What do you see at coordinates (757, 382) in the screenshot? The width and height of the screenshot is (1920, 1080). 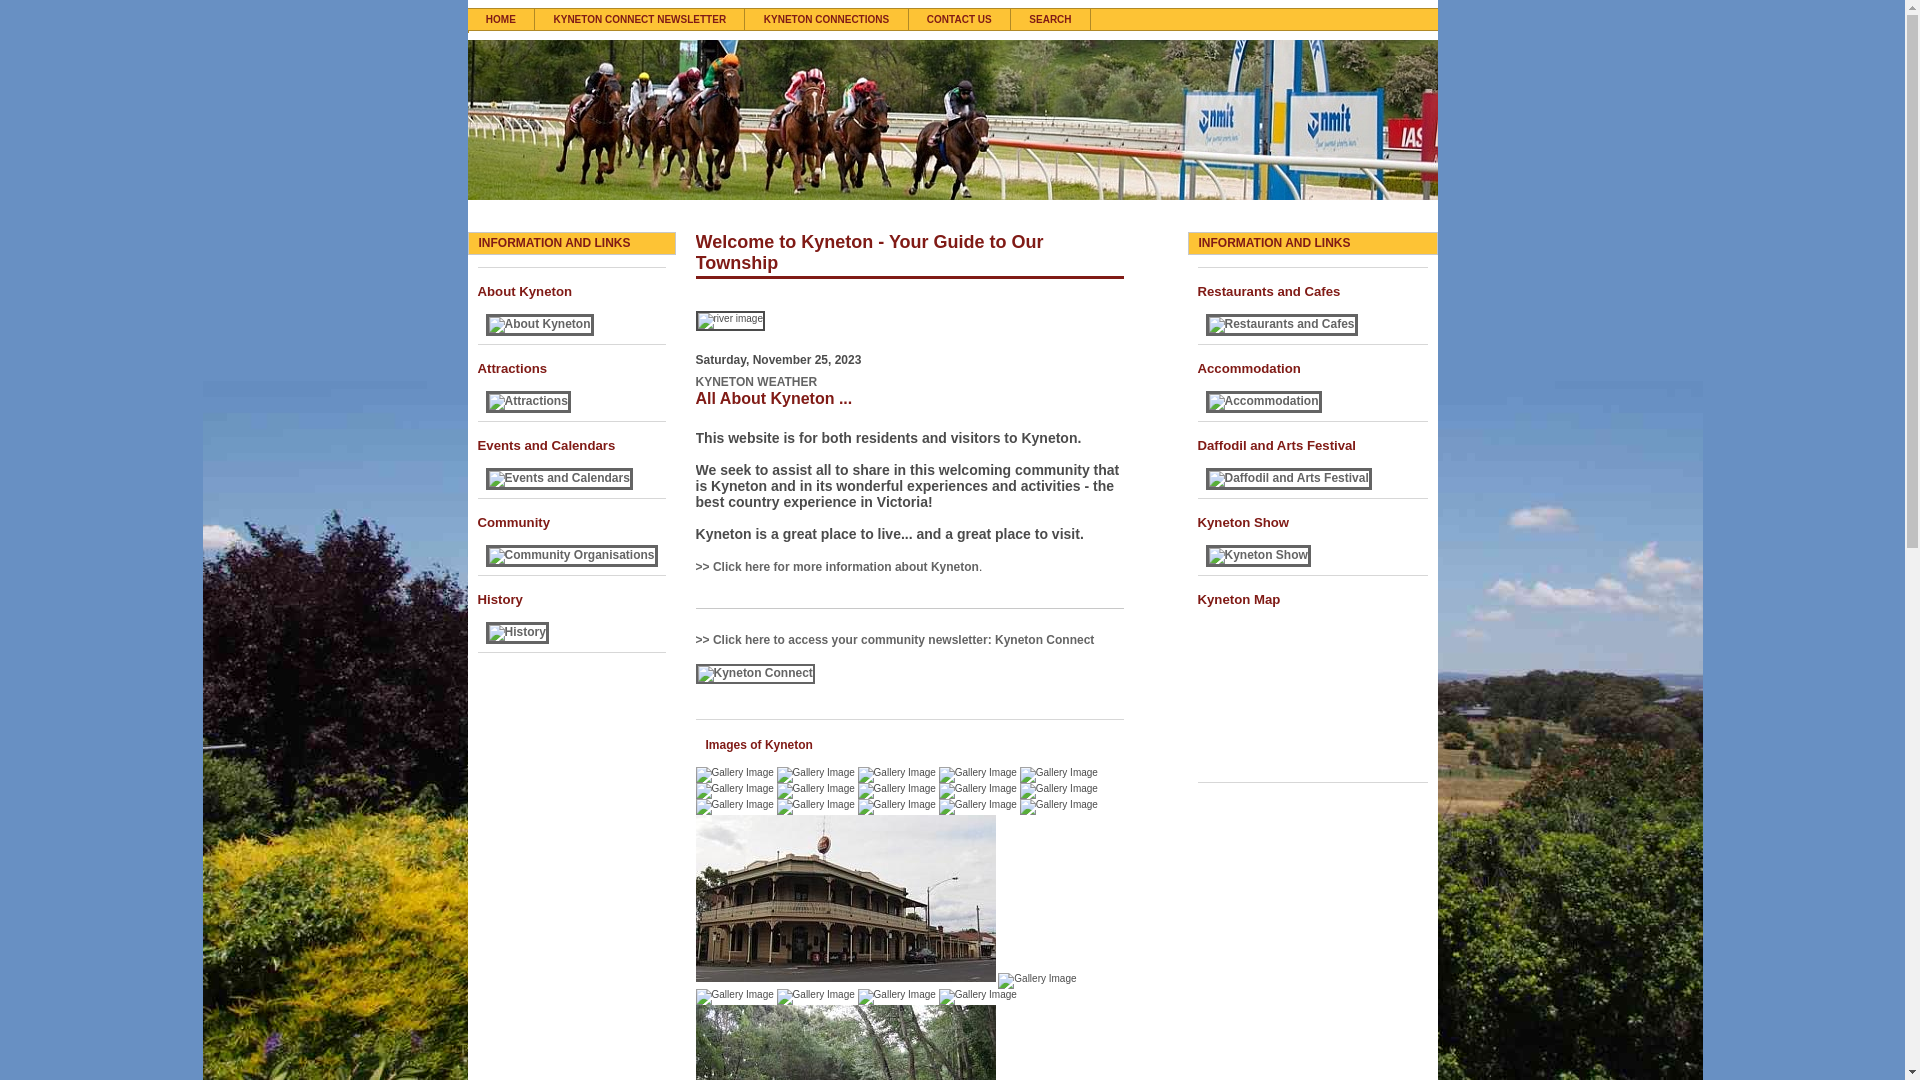 I see `KYNETON WEATHER` at bounding box center [757, 382].